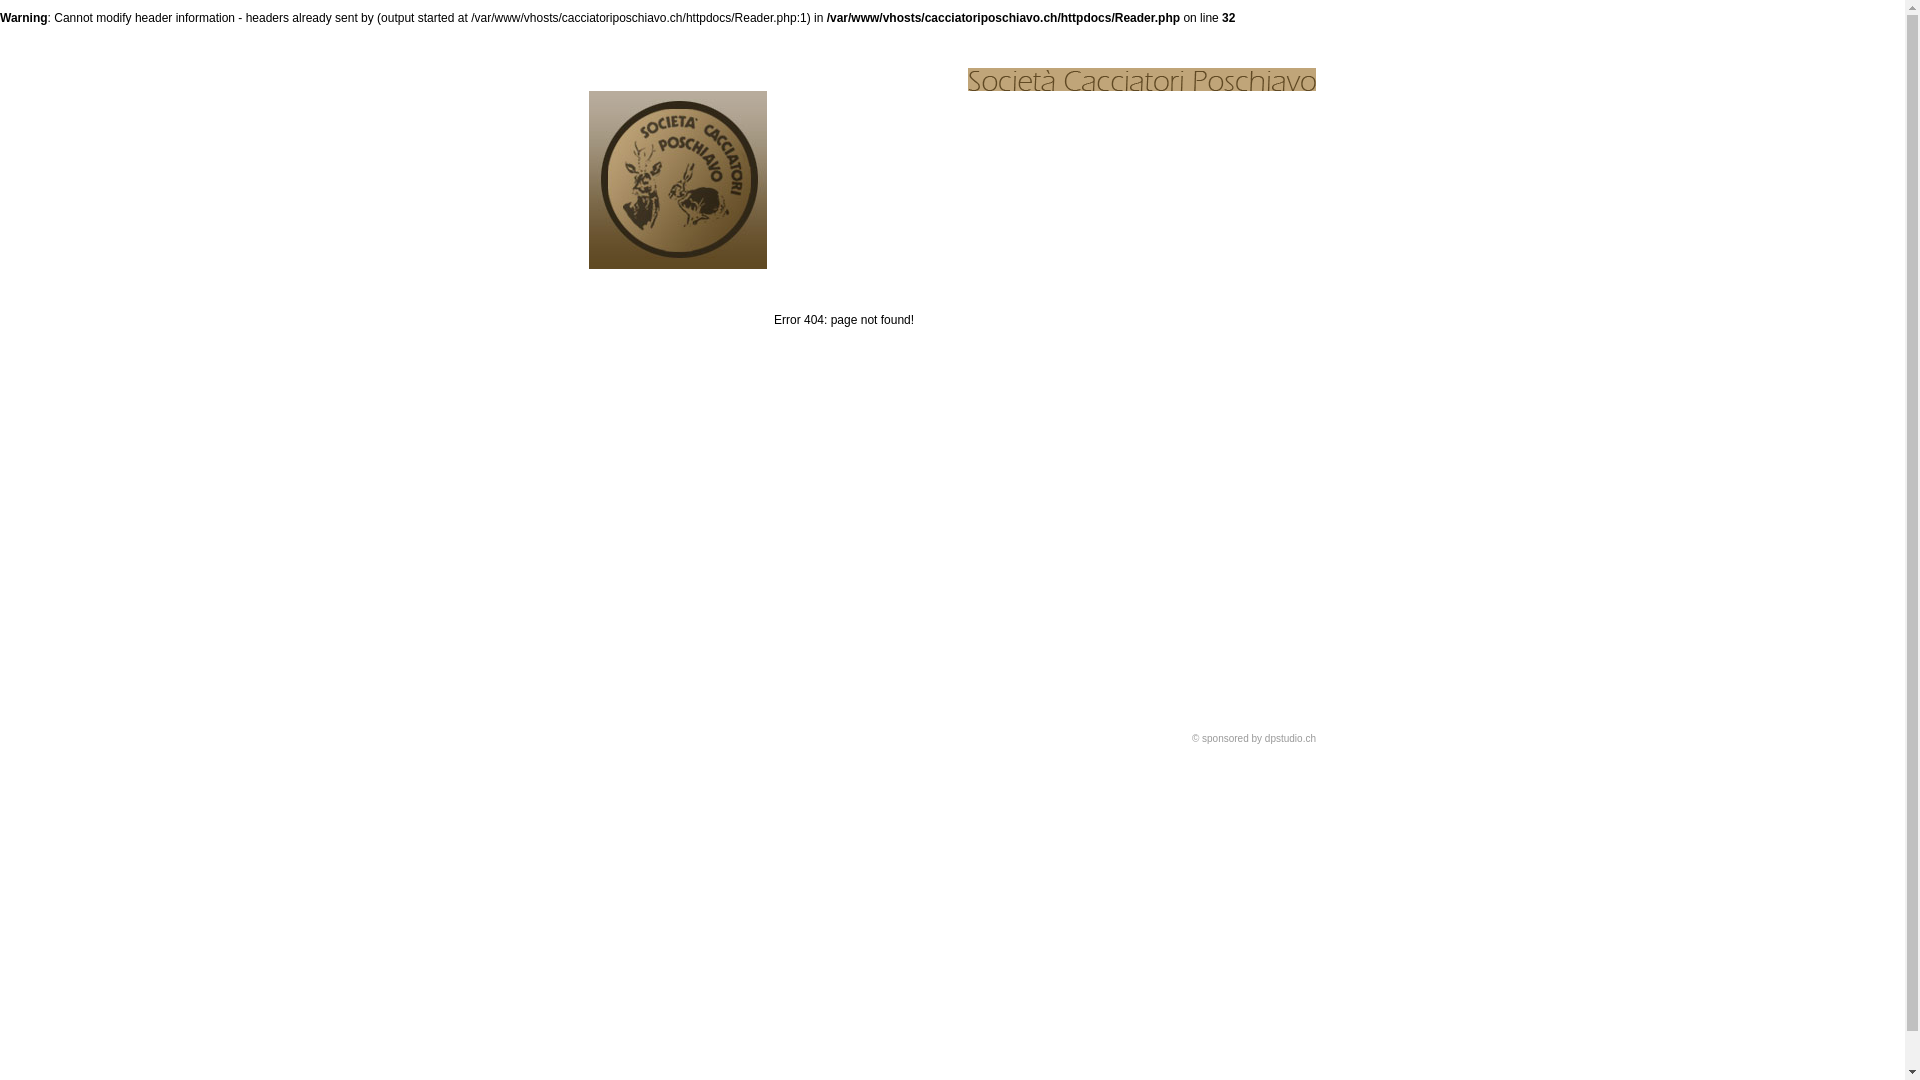 The width and height of the screenshot is (1920, 1080). I want to click on Home, so click(650, 284).